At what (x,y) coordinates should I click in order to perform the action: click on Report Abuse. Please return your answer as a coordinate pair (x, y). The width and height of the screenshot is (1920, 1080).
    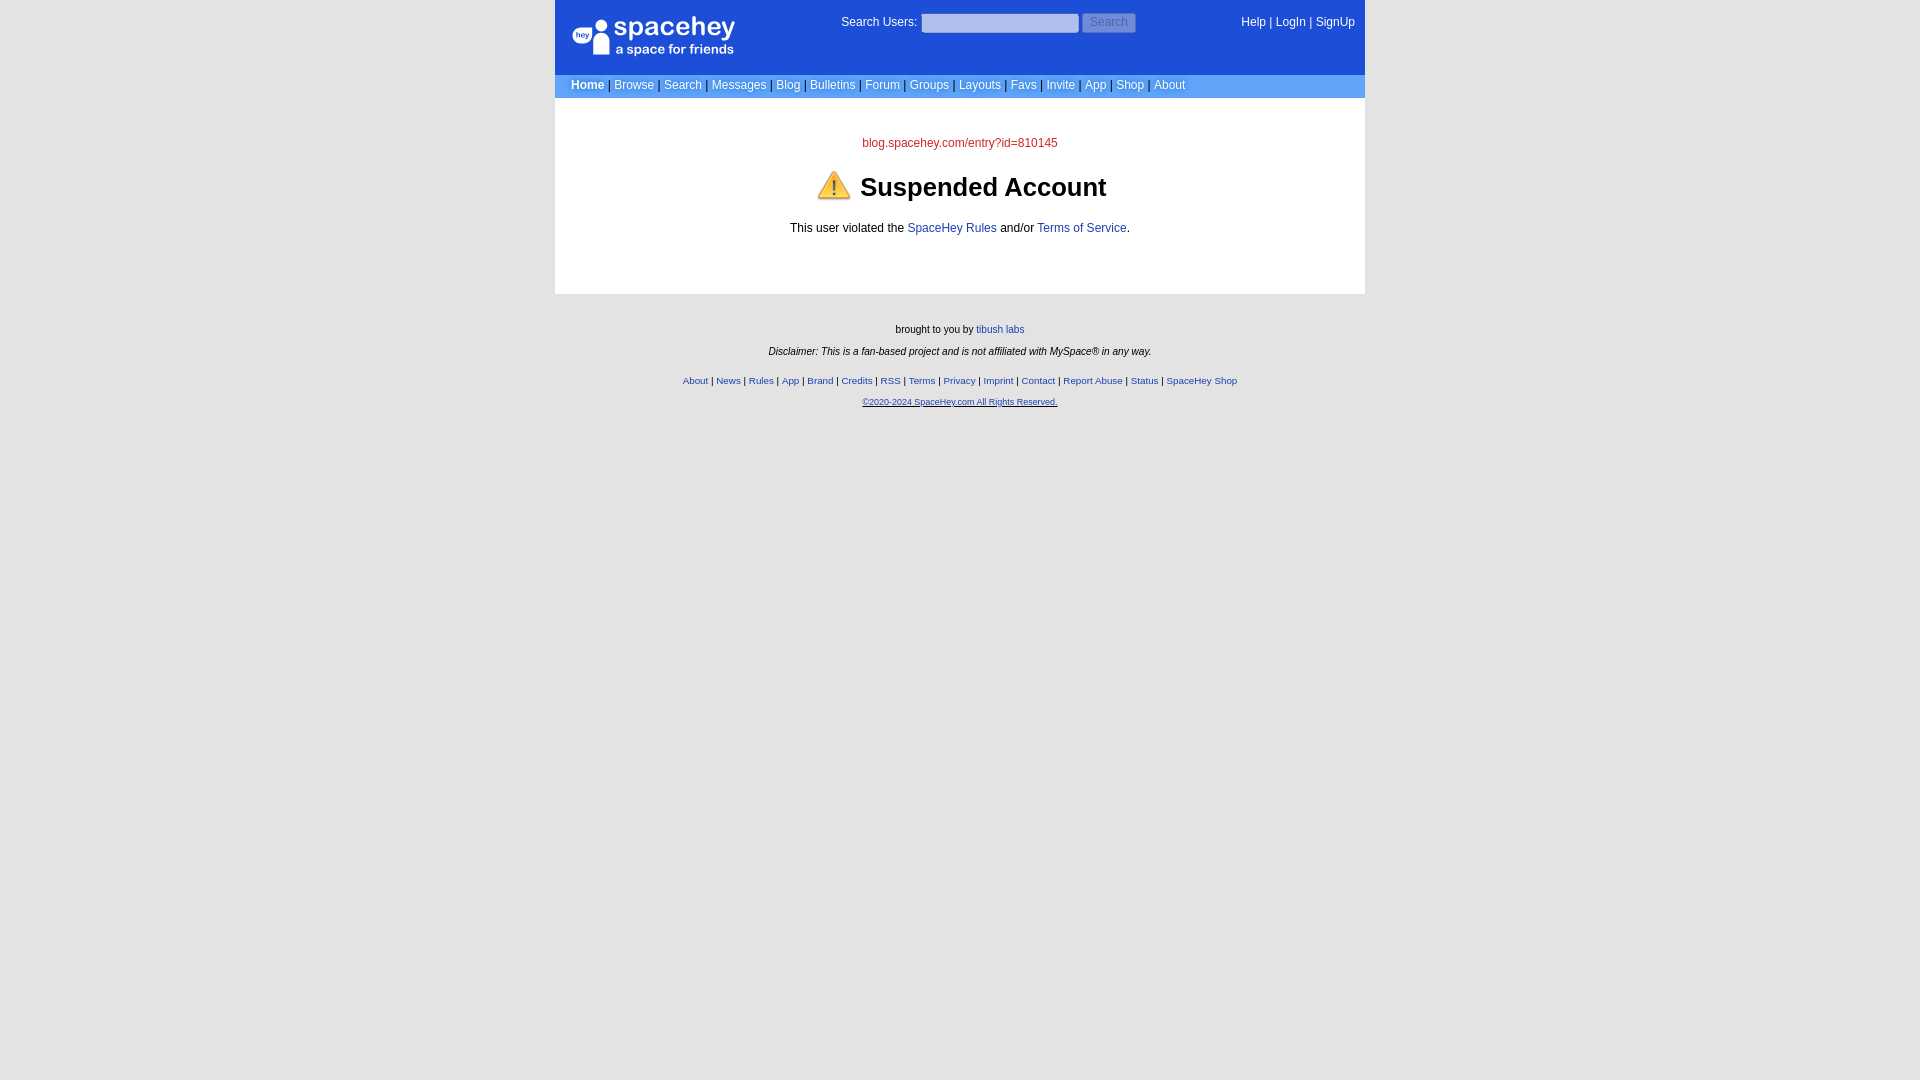
    Looking at the image, I should click on (1092, 380).